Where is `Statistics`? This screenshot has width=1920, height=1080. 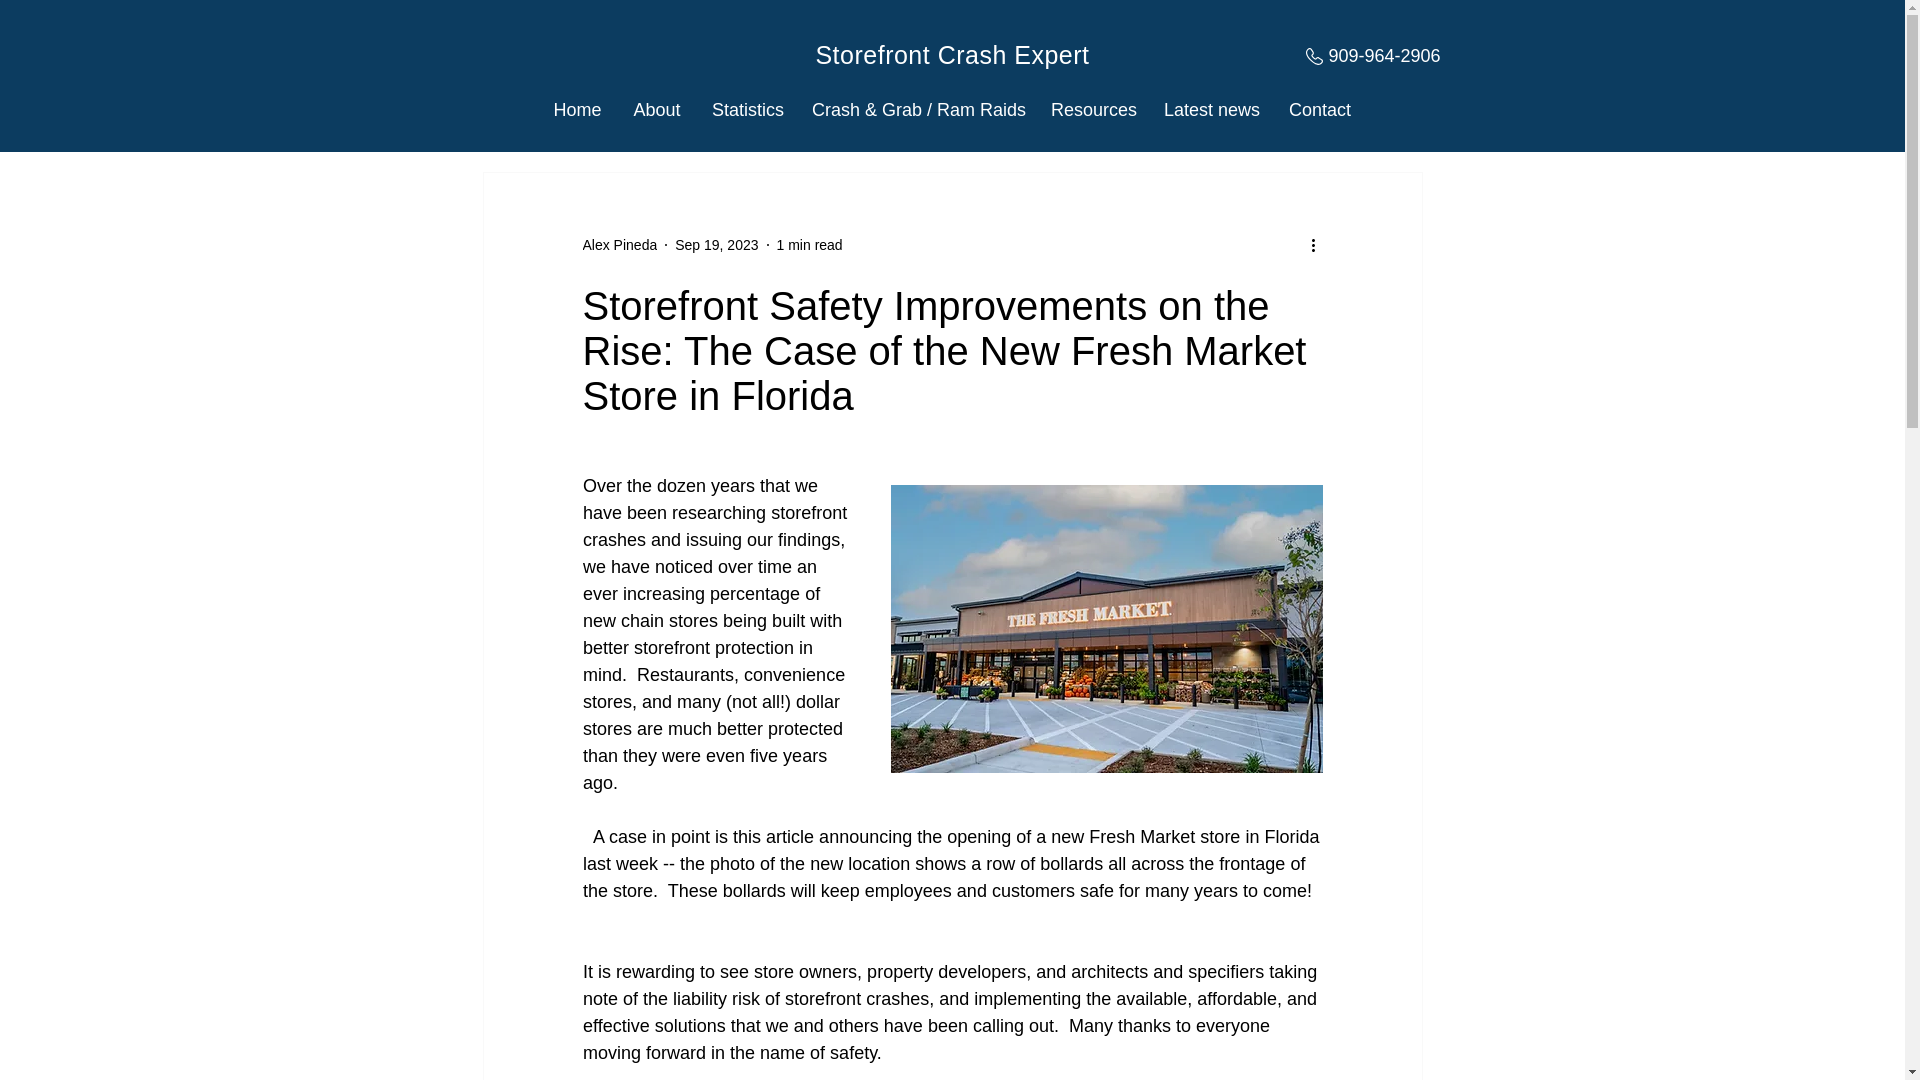
Statistics is located at coordinates (746, 110).